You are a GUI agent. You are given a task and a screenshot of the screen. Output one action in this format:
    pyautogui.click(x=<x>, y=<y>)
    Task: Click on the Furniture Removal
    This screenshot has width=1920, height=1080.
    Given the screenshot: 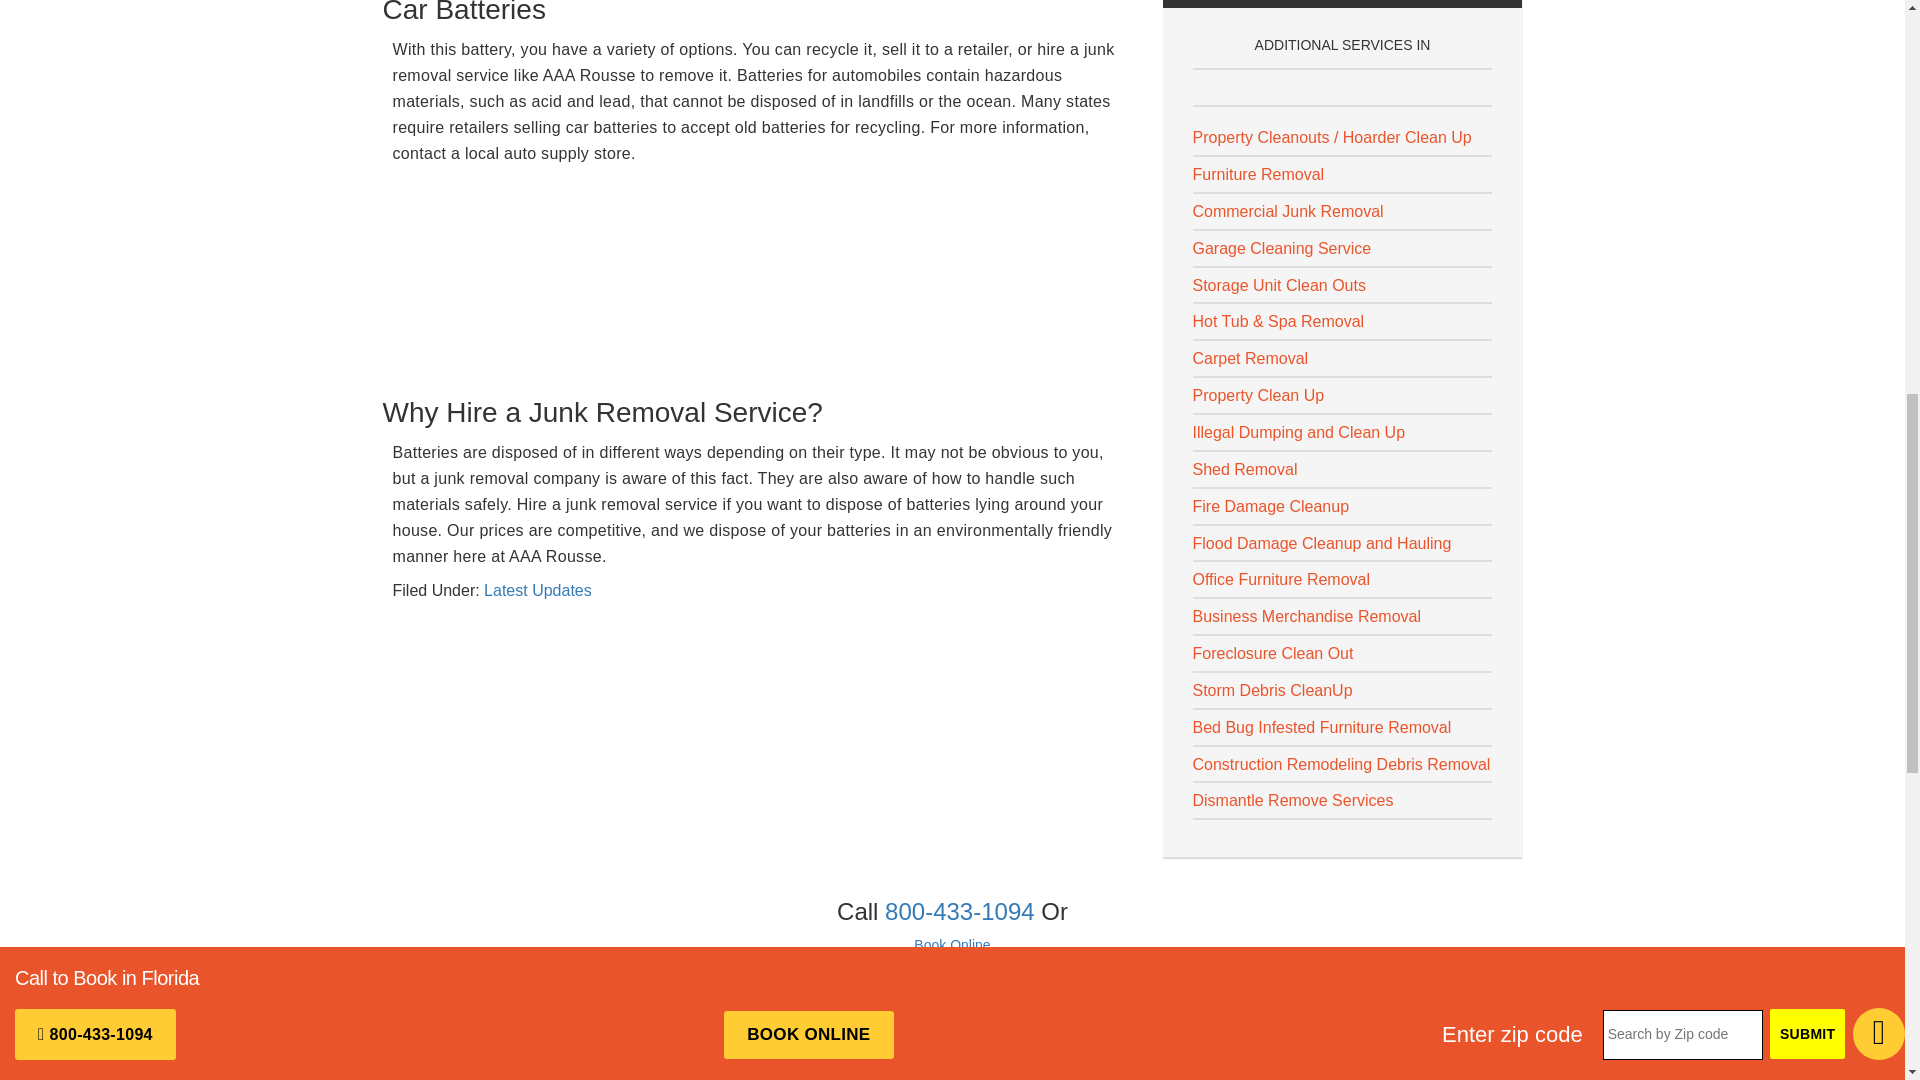 What is the action you would take?
    pyautogui.click(x=1258, y=174)
    